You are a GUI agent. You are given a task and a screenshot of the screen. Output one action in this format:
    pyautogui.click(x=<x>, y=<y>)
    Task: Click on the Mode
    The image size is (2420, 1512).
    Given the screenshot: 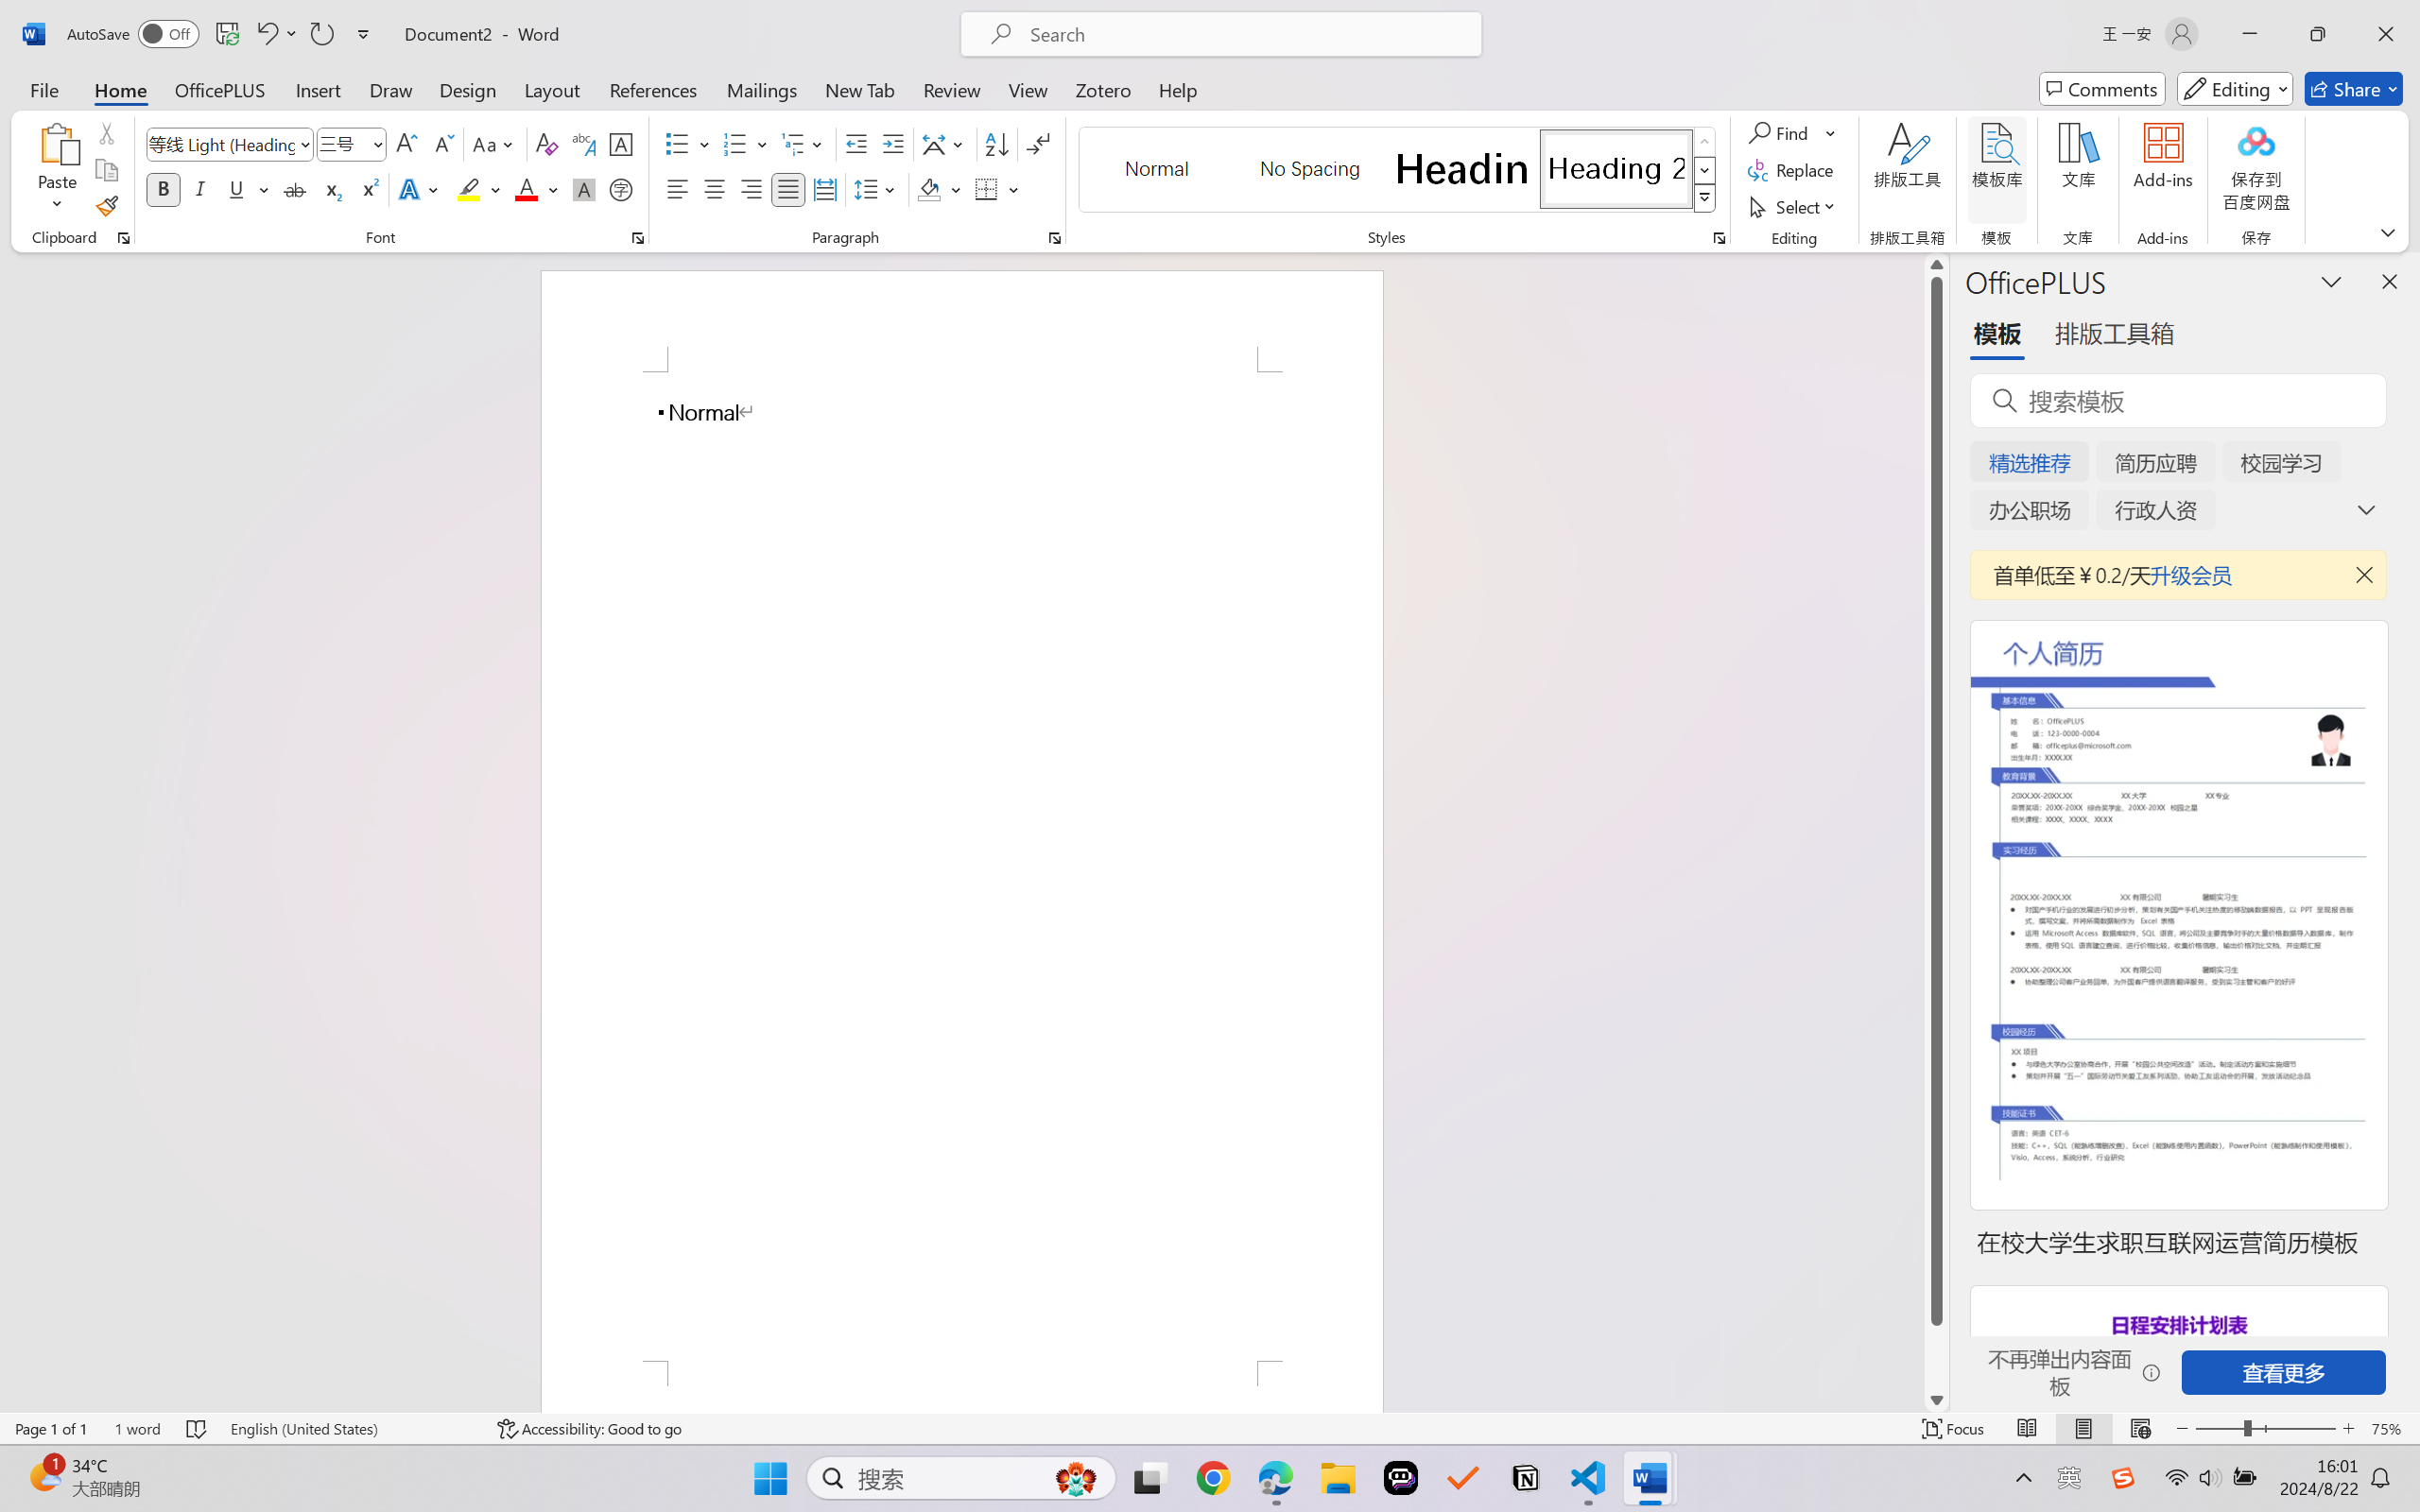 What is the action you would take?
    pyautogui.click(x=2236, y=89)
    